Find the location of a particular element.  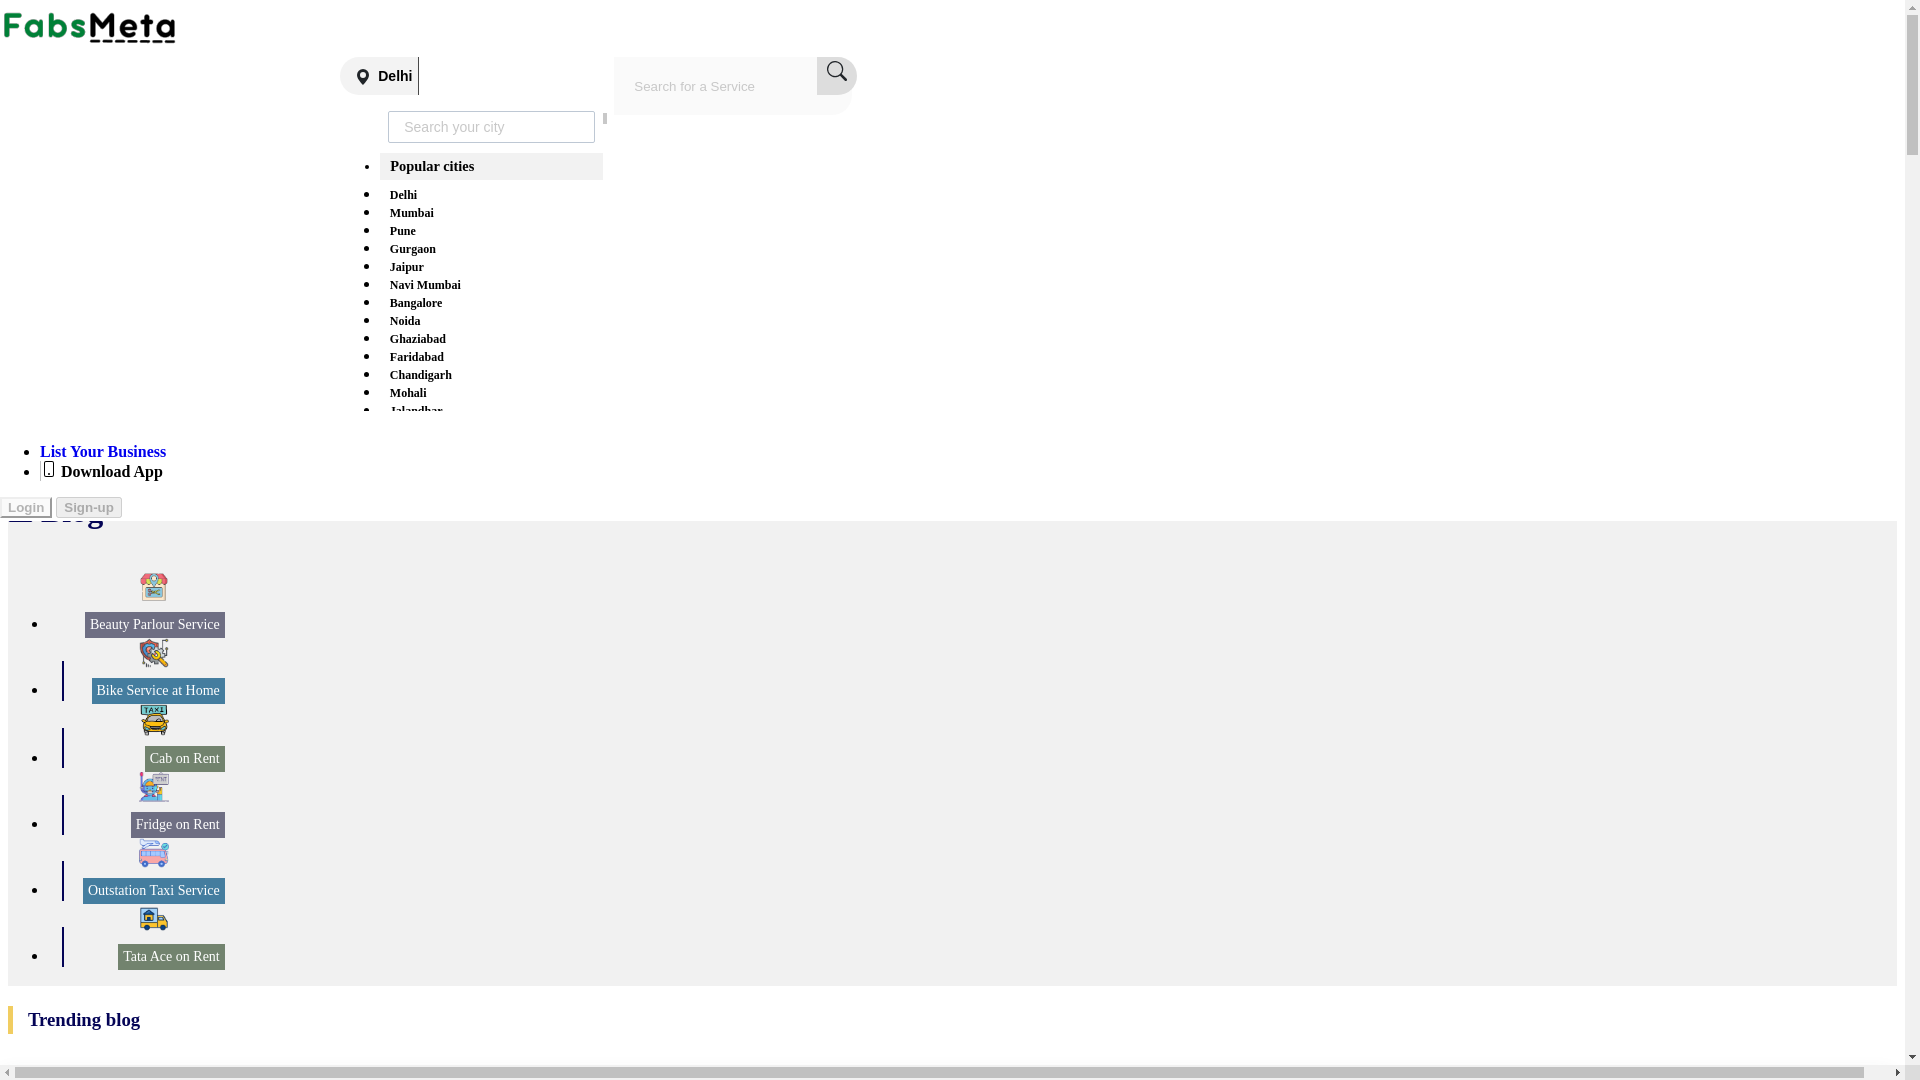

Patiala is located at coordinates (408, 464).